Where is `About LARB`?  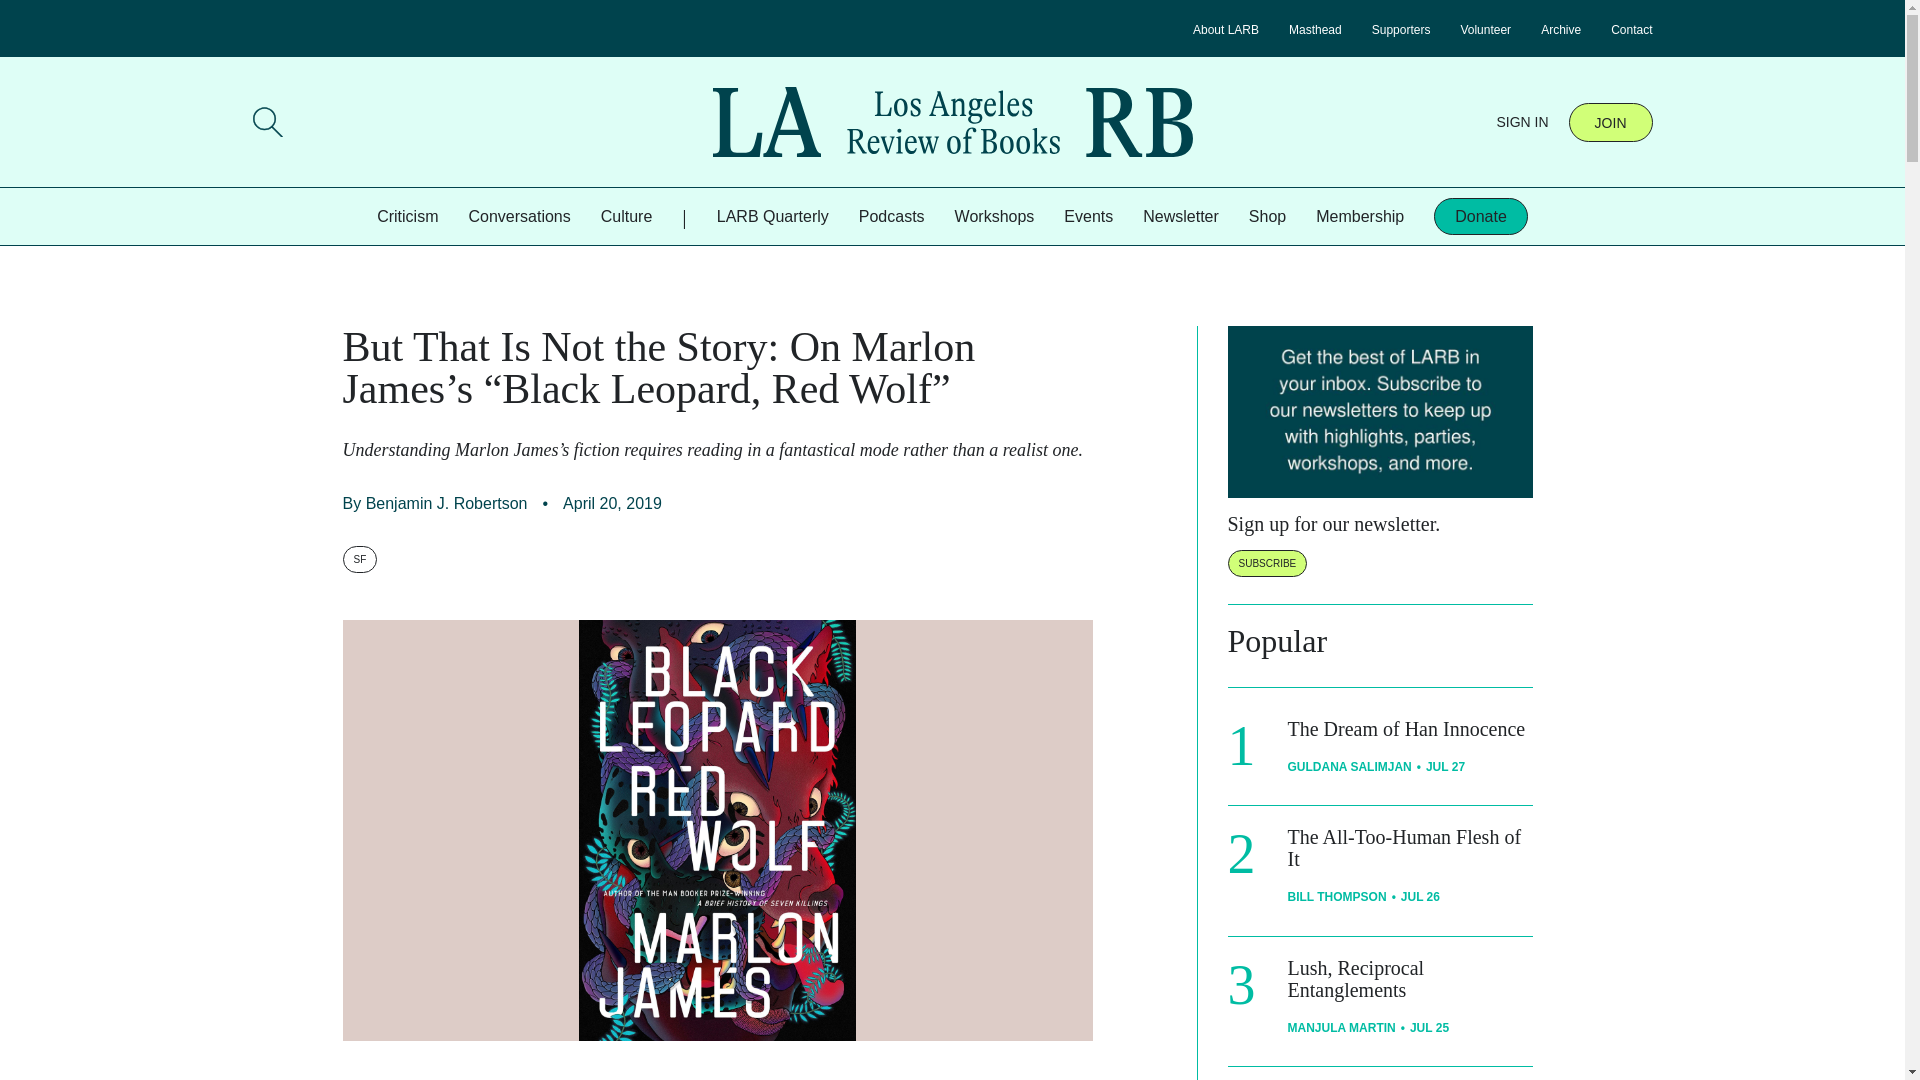 About LARB is located at coordinates (1226, 29).